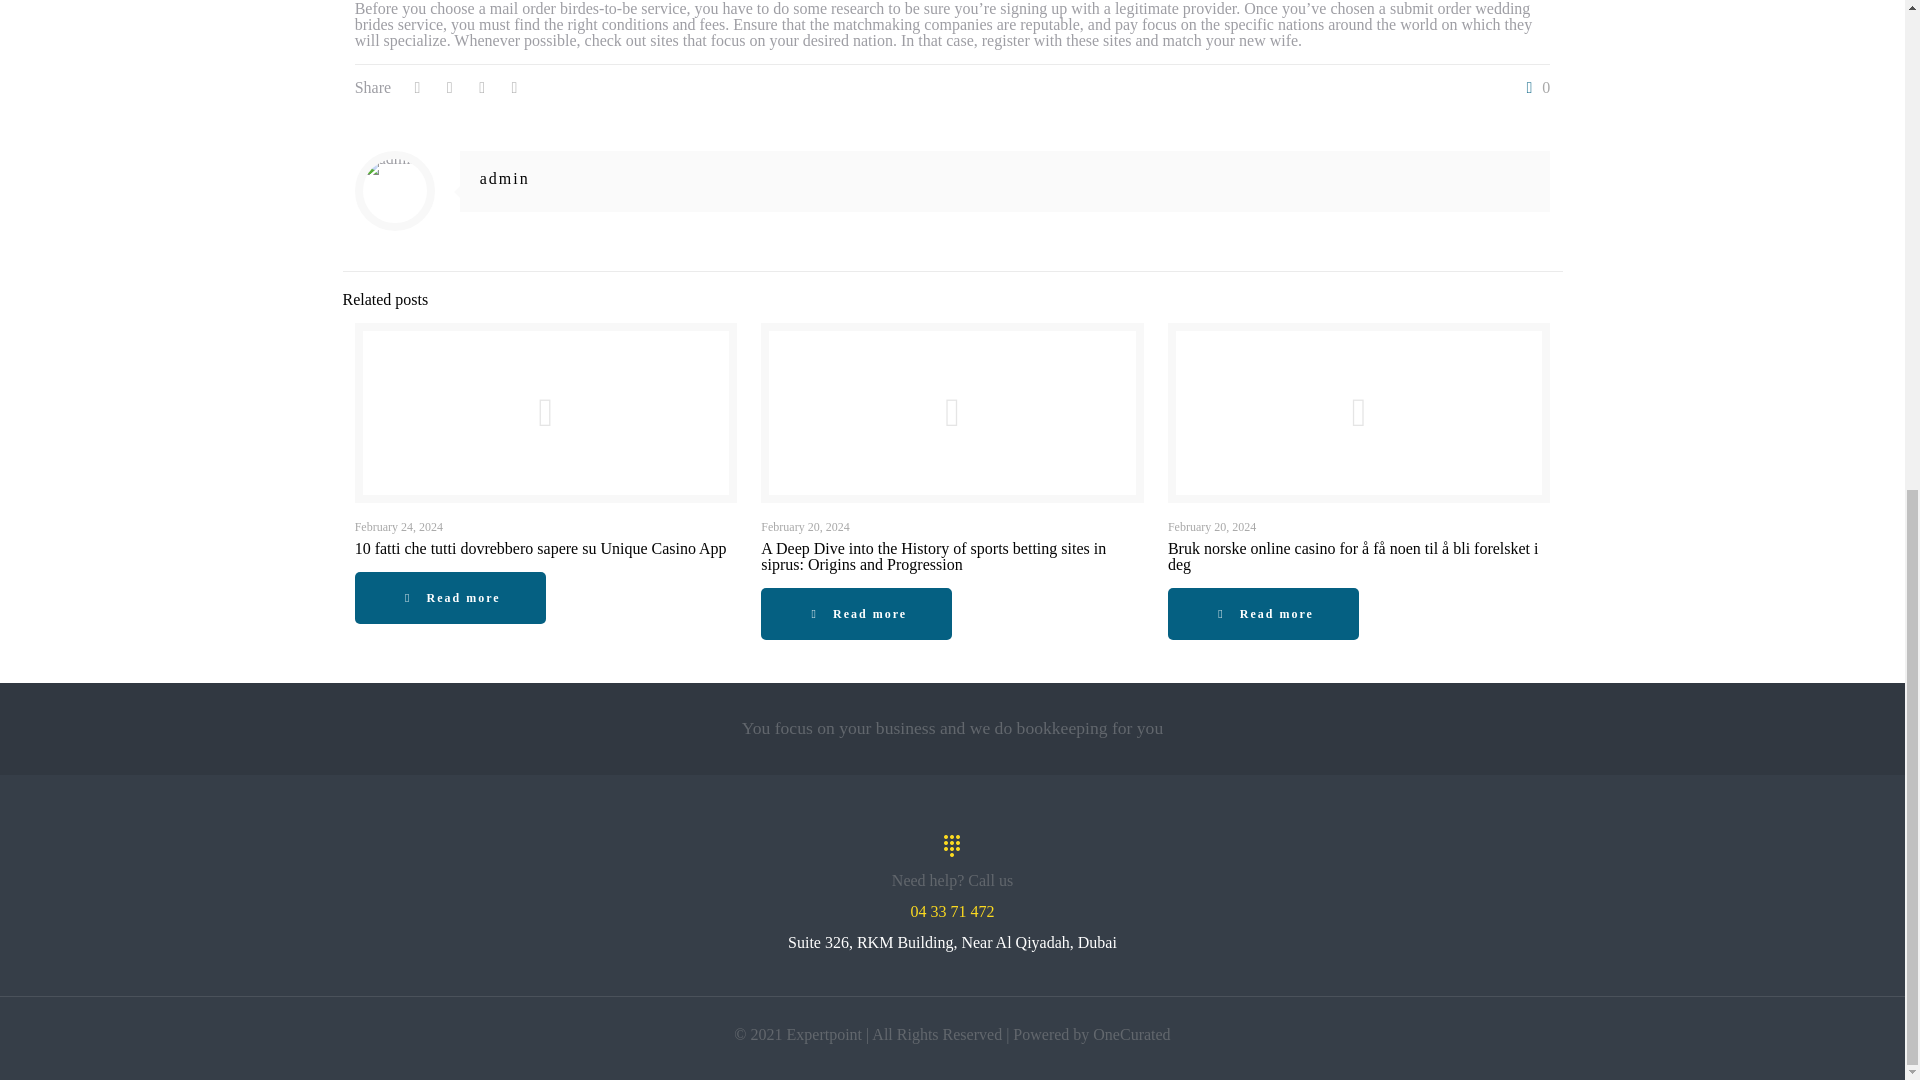  What do you see at coordinates (541, 548) in the screenshot?
I see `10 fatti che tutti dovrebbero sapere su Unique Casino App` at bounding box center [541, 548].